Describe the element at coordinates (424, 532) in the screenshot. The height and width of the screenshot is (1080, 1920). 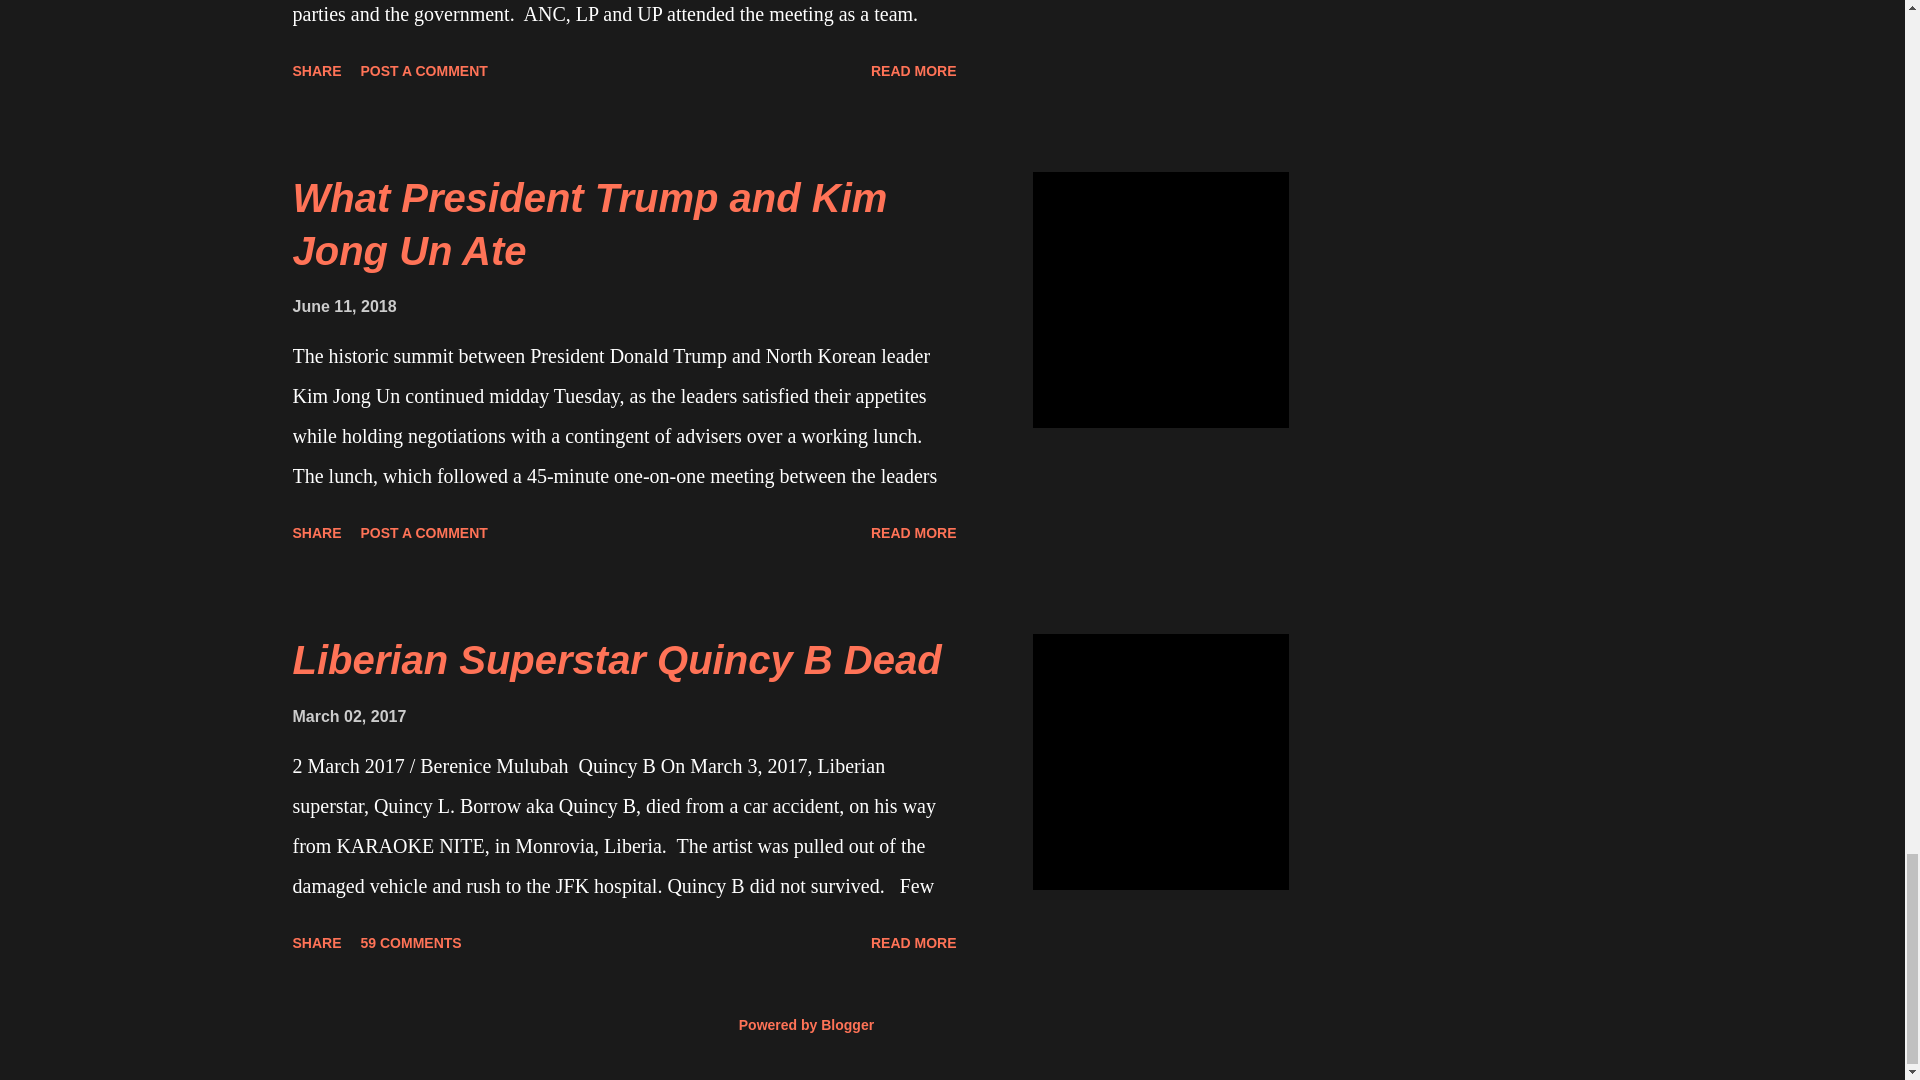
I see `POST A COMMENT` at that location.